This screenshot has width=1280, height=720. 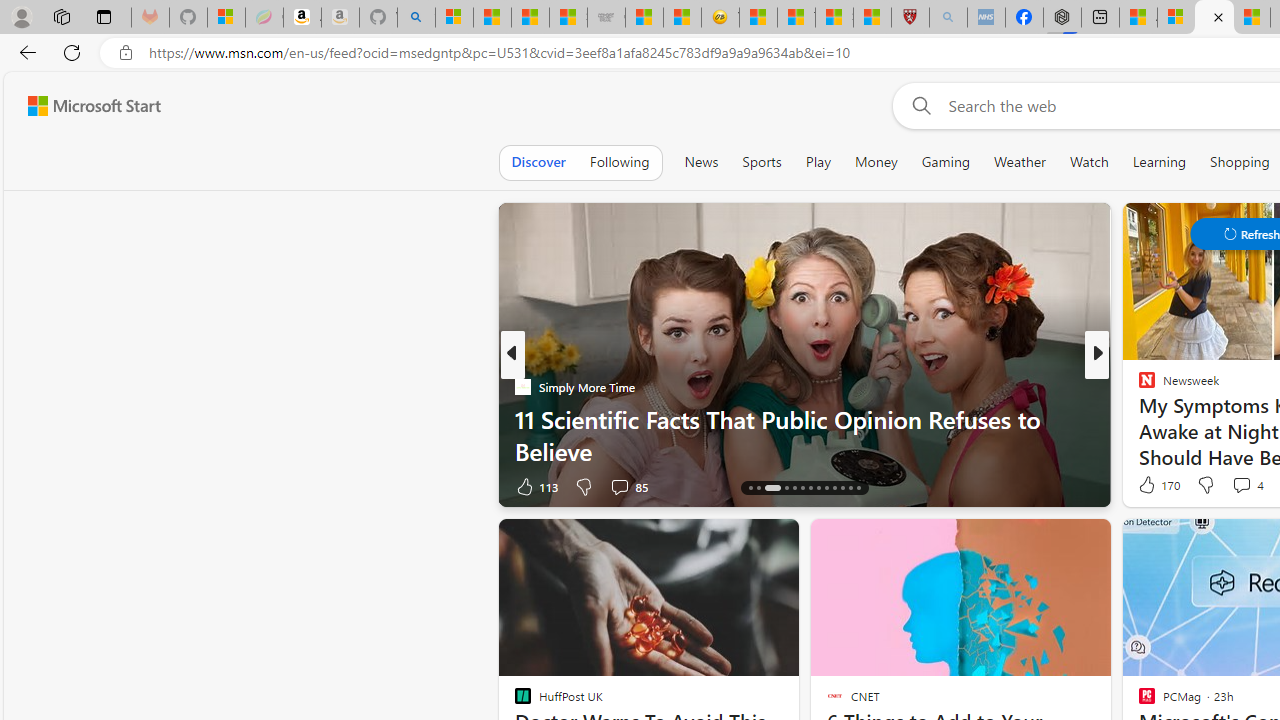 I want to click on AutomationID: tab-20, so click(x=810, y=488).